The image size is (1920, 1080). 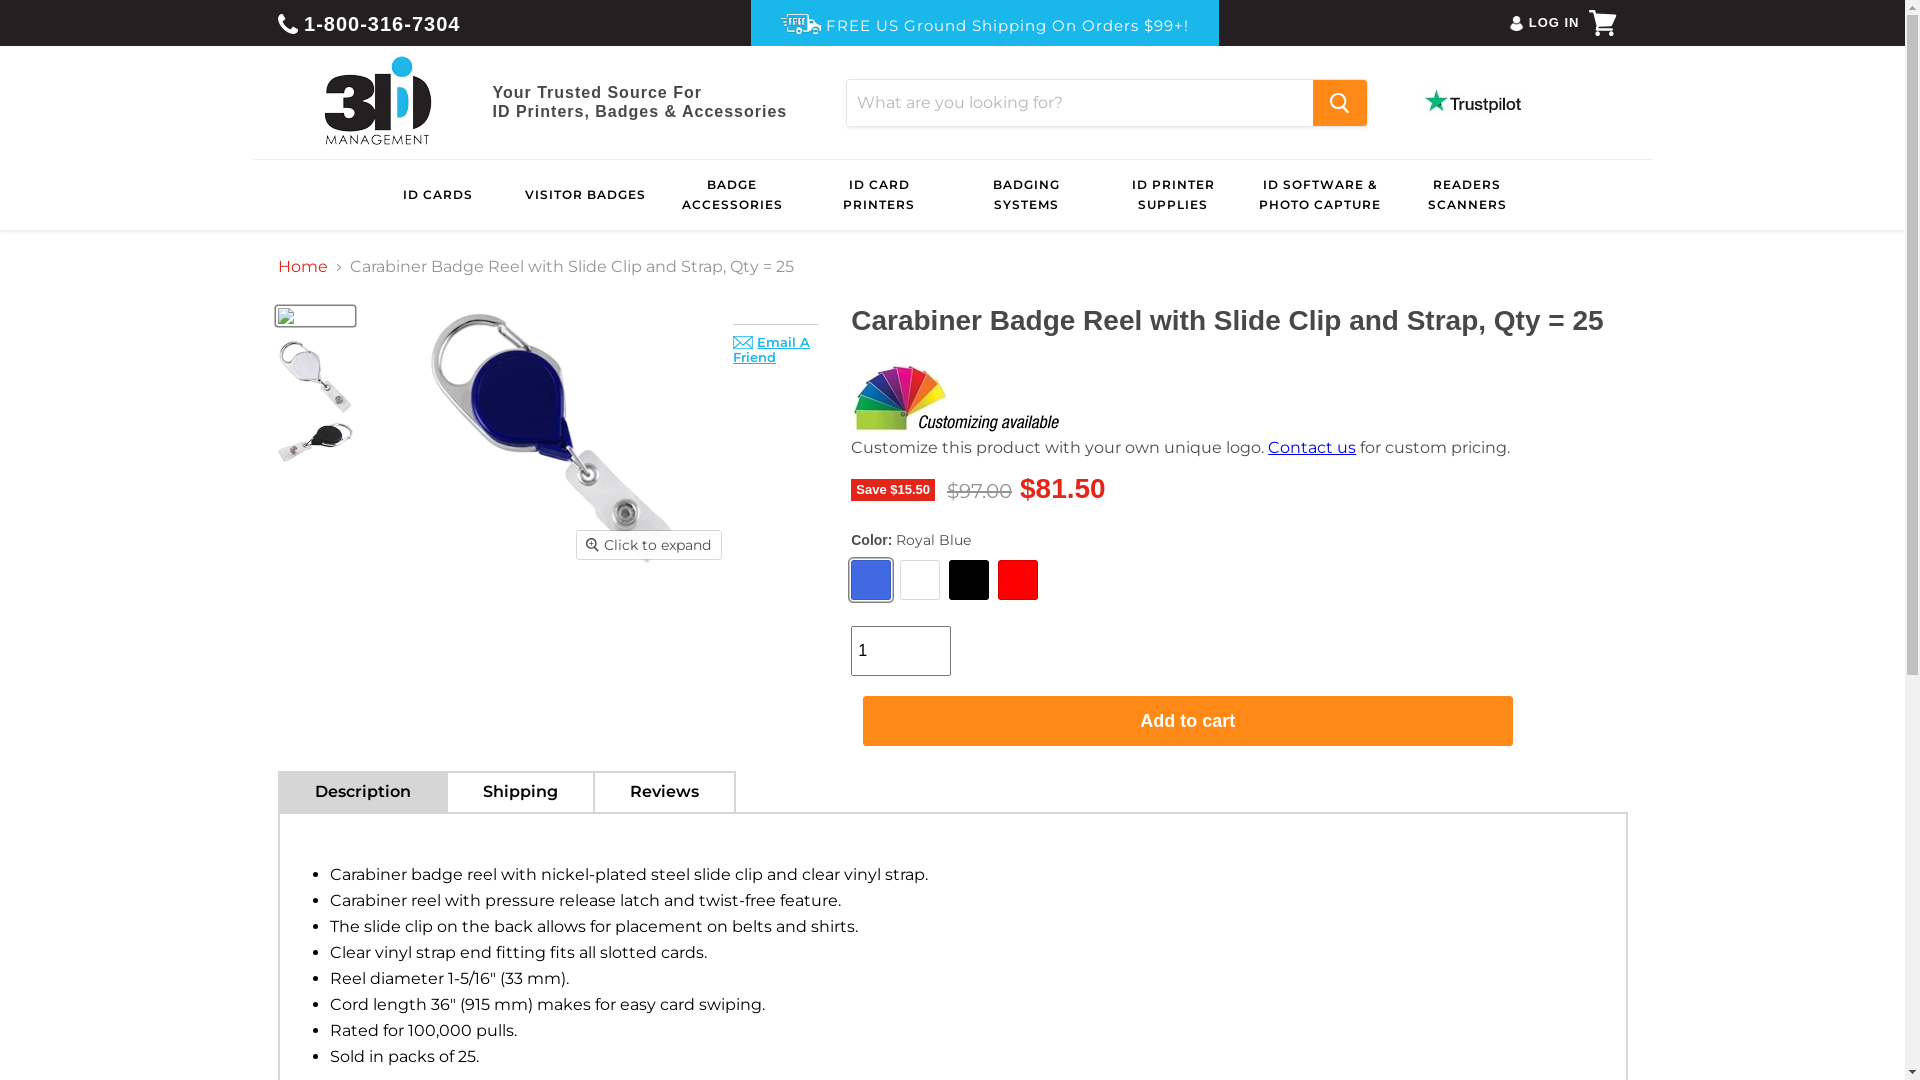 What do you see at coordinates (649, 545) in the screenshot?
I see `Click to expand` at bounding box center [649, 545].